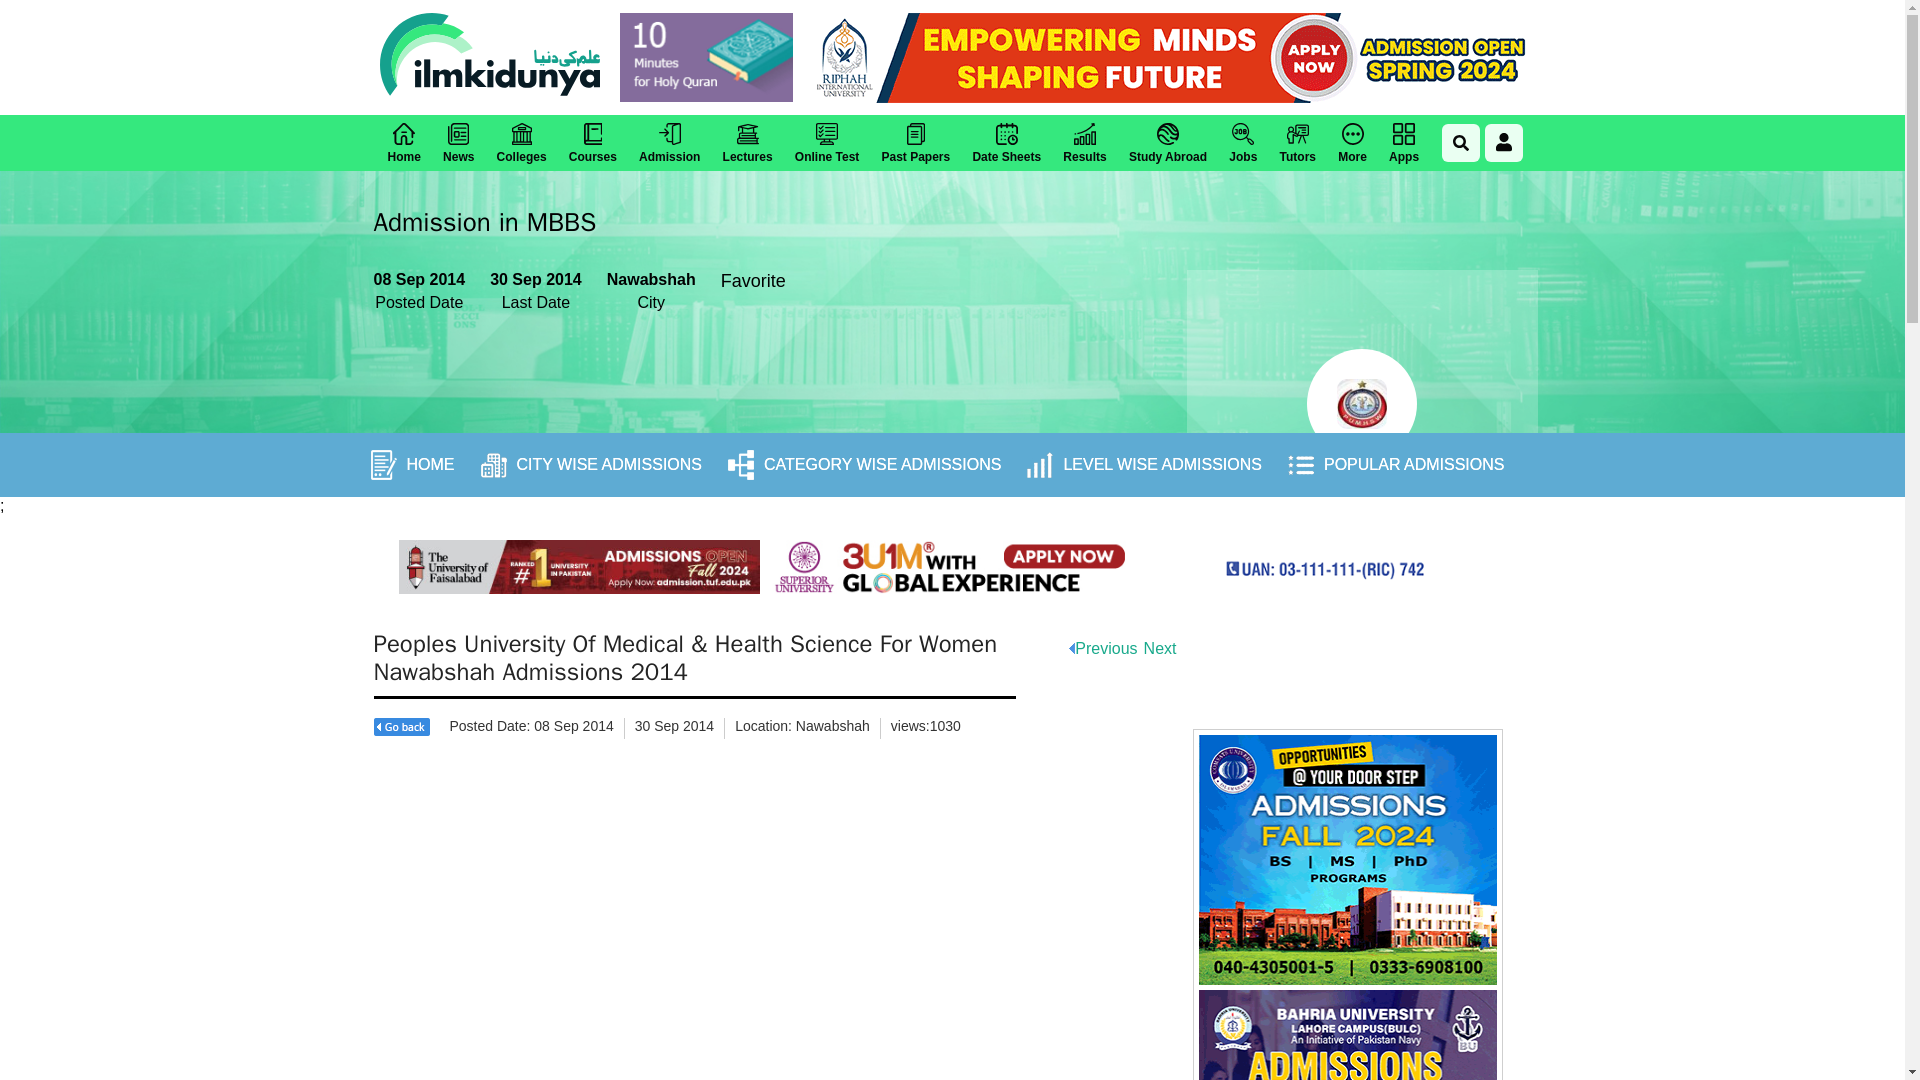 The image size is (1920, 1080). Describe the element at coordinates (775, 927) in the screenshot. I see `Advertisement` at that location.